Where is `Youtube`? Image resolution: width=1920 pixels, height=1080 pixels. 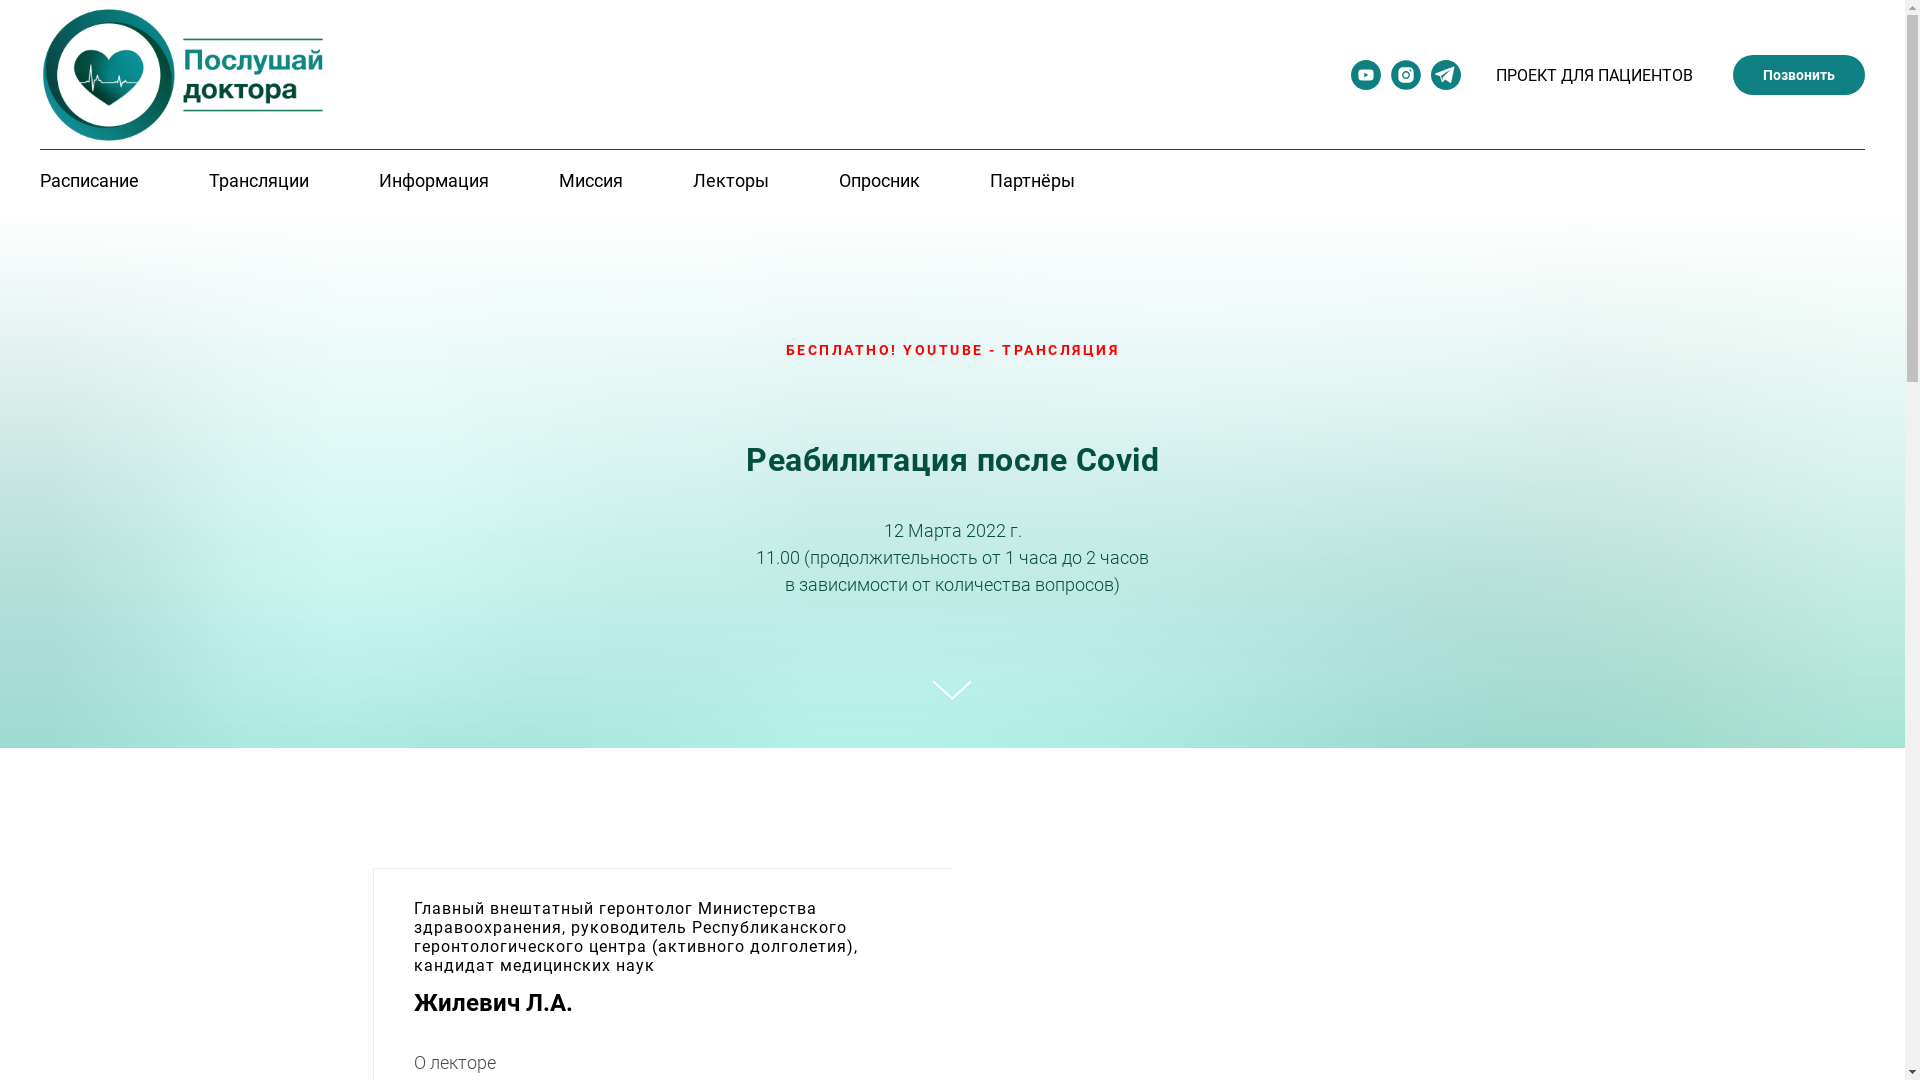
Youtube is located at coordinates (1366, 84).